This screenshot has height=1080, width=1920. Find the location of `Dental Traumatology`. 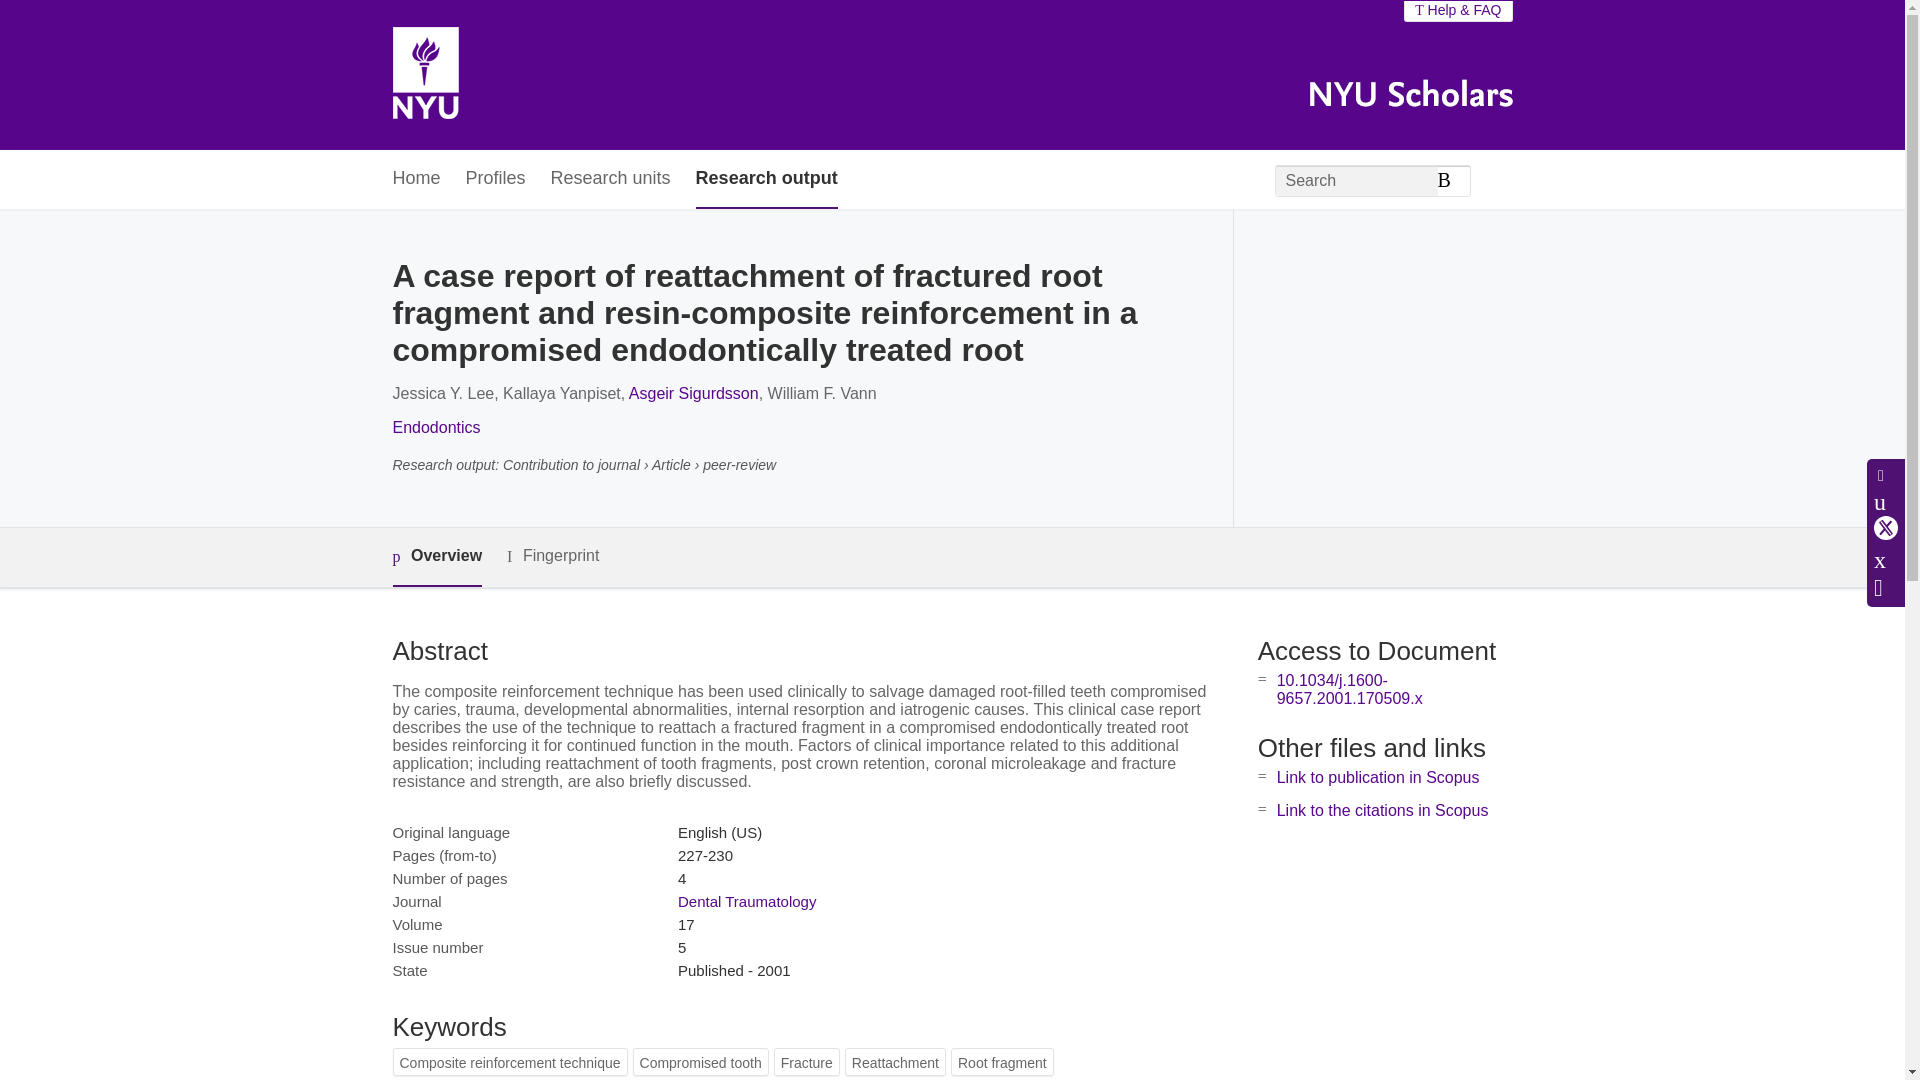

Dental Traumatology is located at coordinates (746, 902).